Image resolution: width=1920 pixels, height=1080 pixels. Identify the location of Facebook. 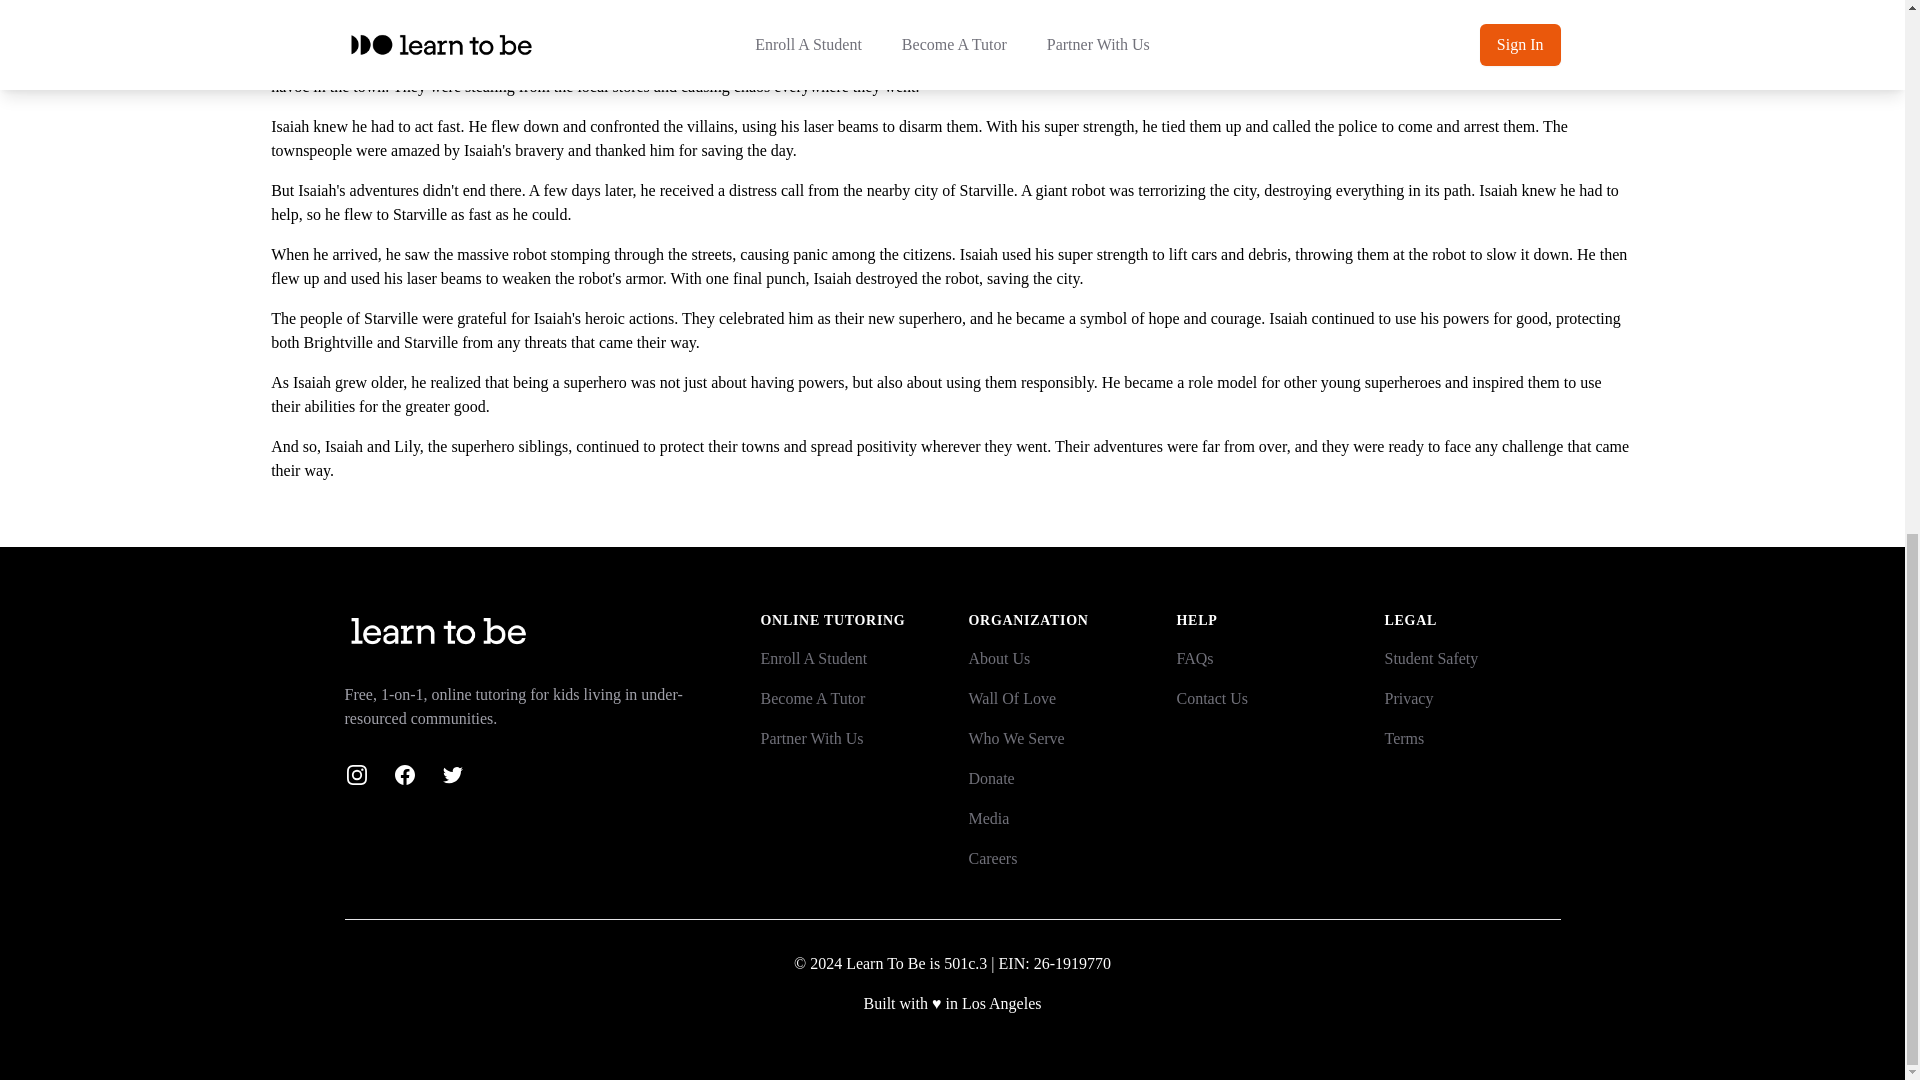
(404, 774).